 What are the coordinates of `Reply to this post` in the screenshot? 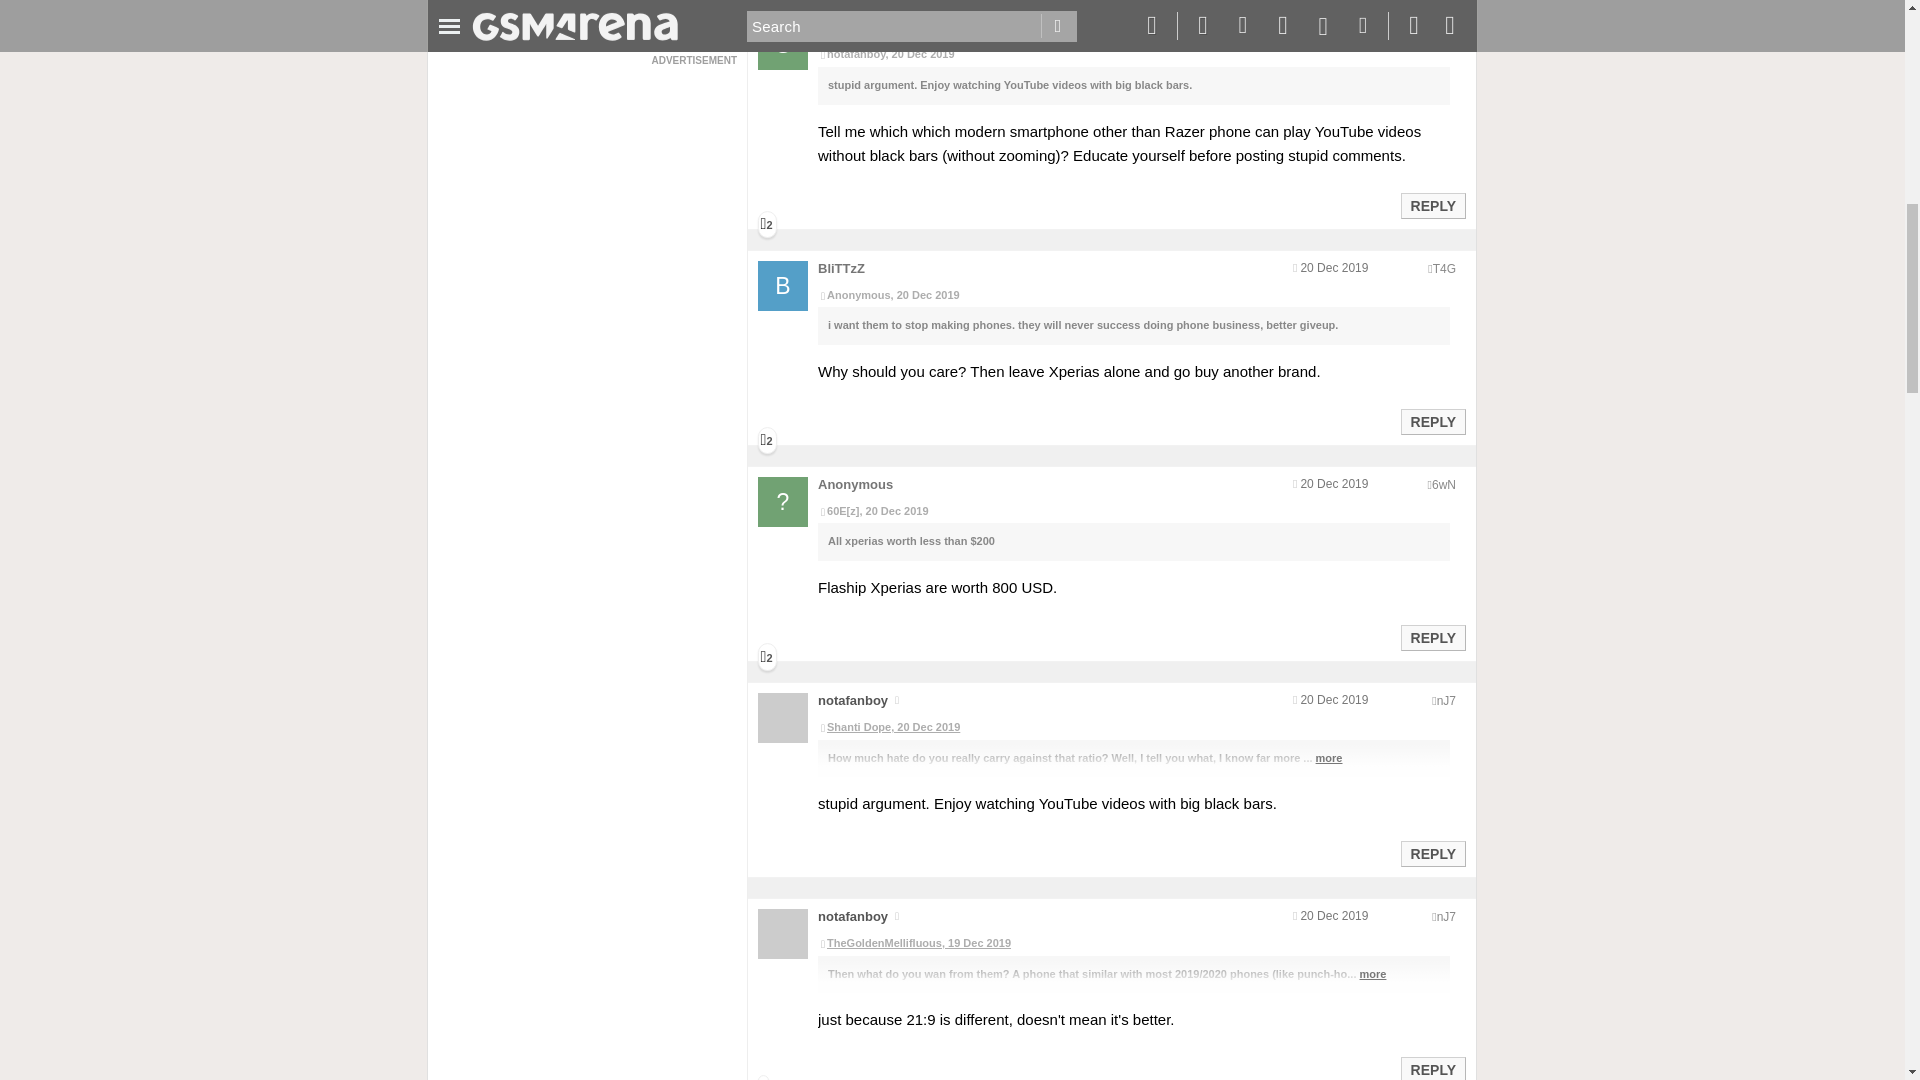 It's located at (1432, 205).